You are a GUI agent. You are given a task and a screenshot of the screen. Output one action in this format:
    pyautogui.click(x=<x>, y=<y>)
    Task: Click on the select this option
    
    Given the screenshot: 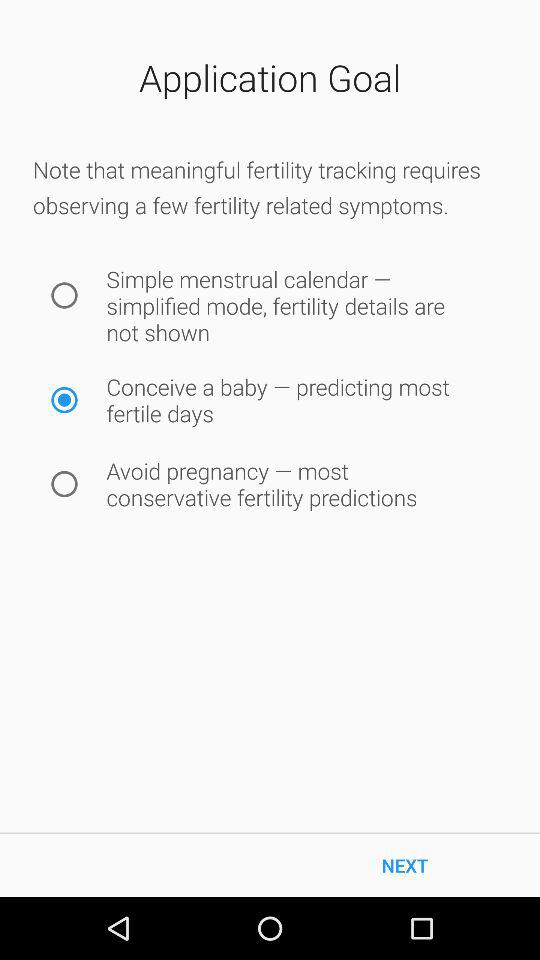 What is the action you would take?
    pyautogui.click(x=64, y=484)
    